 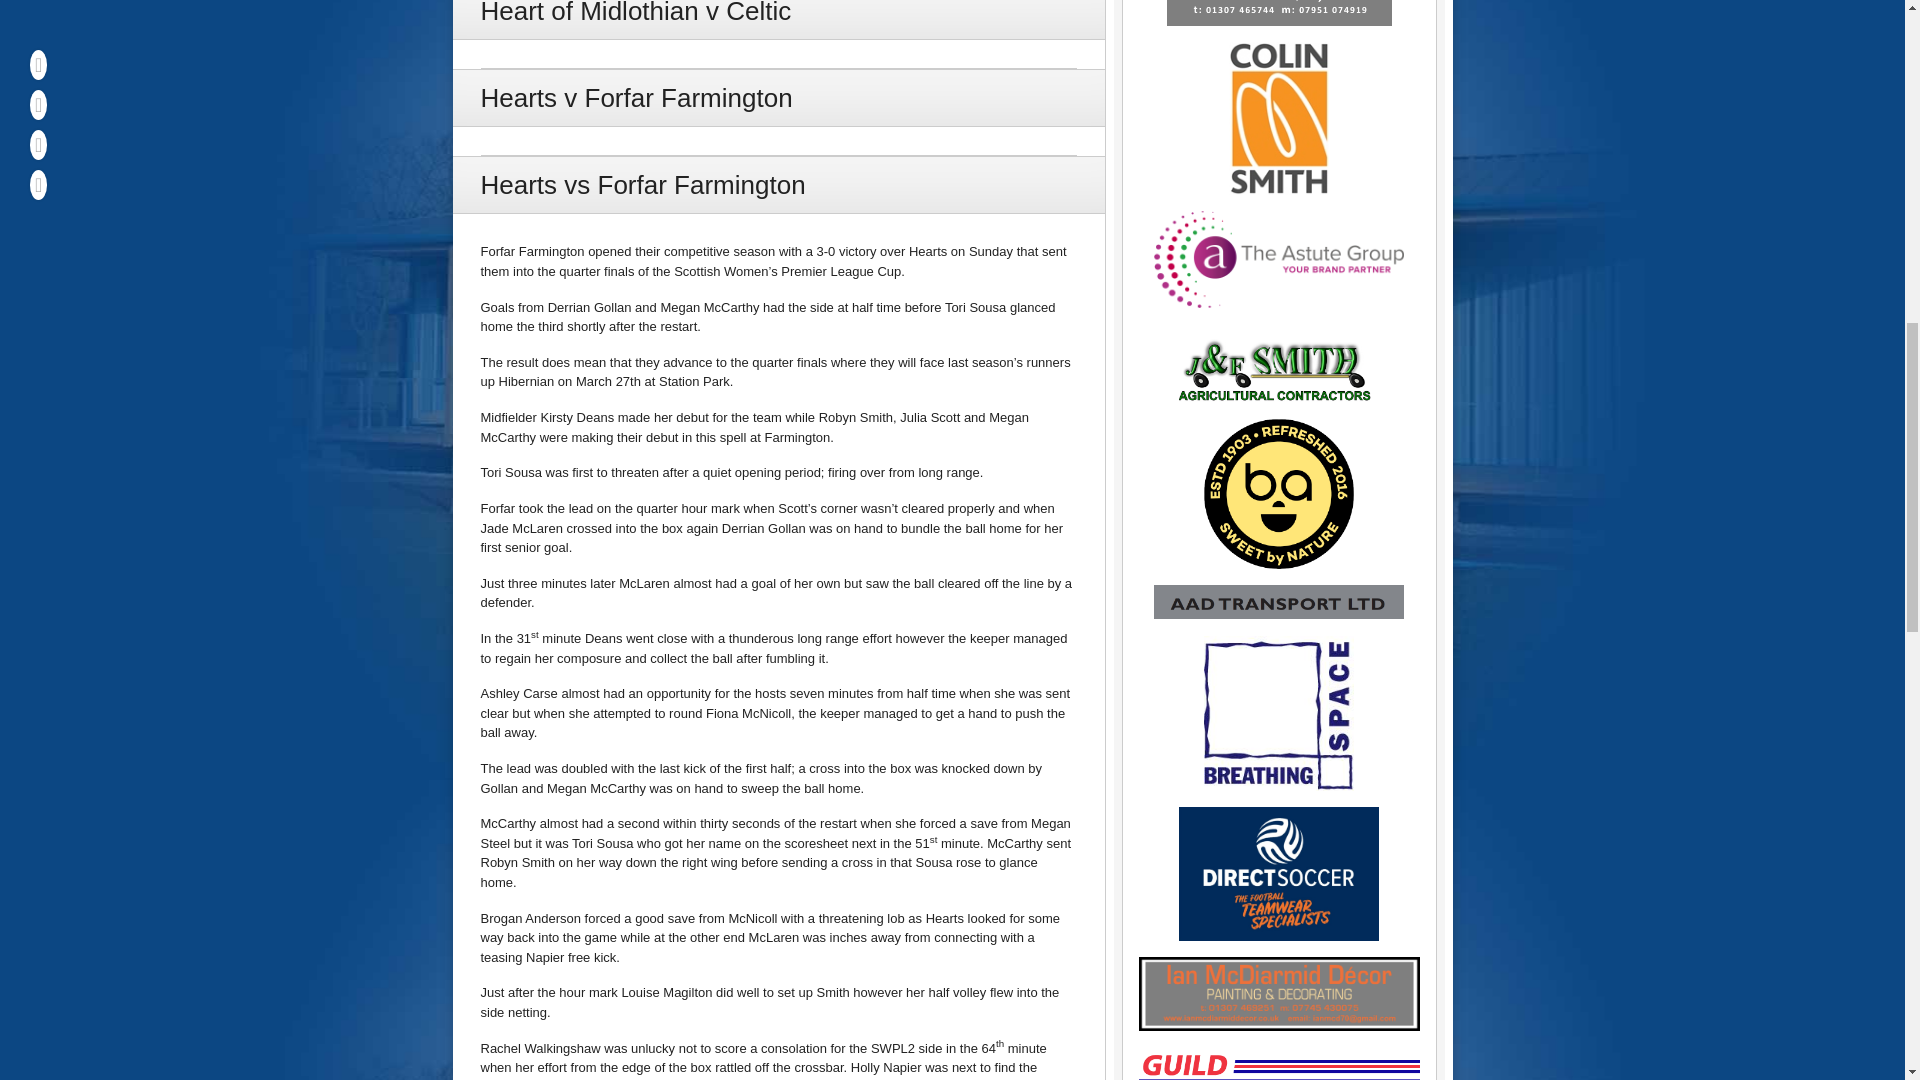 I want to click on Garry Balfour, so click(x=1278, y=14).